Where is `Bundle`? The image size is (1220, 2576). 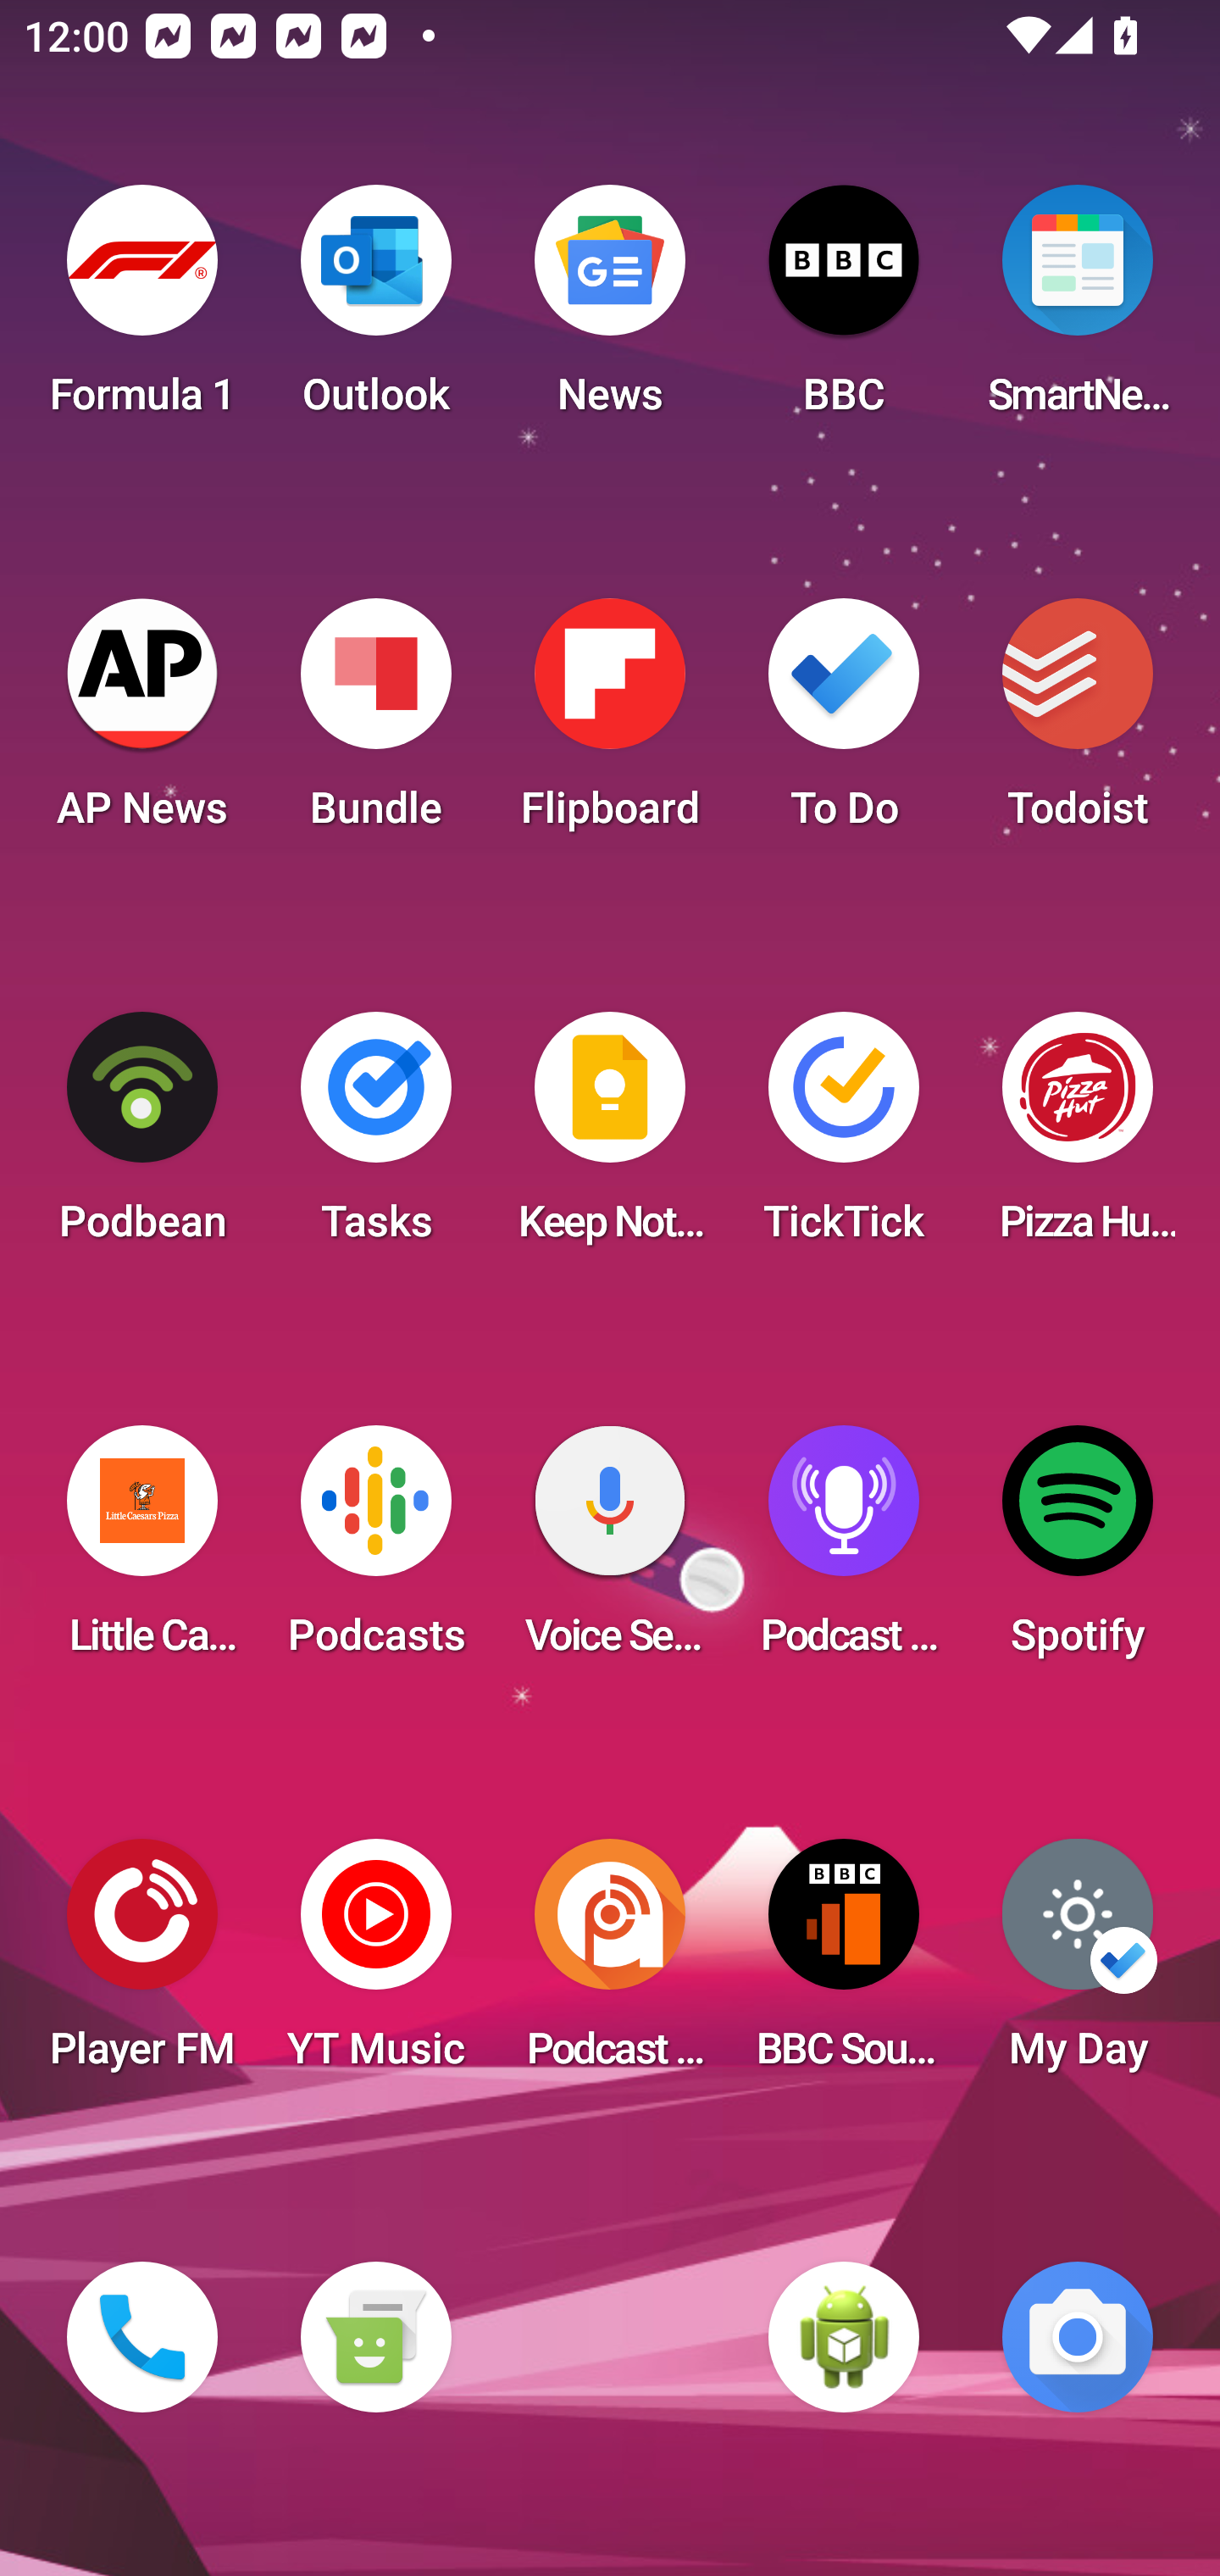
Bundle is located at coordinates (375, 724).